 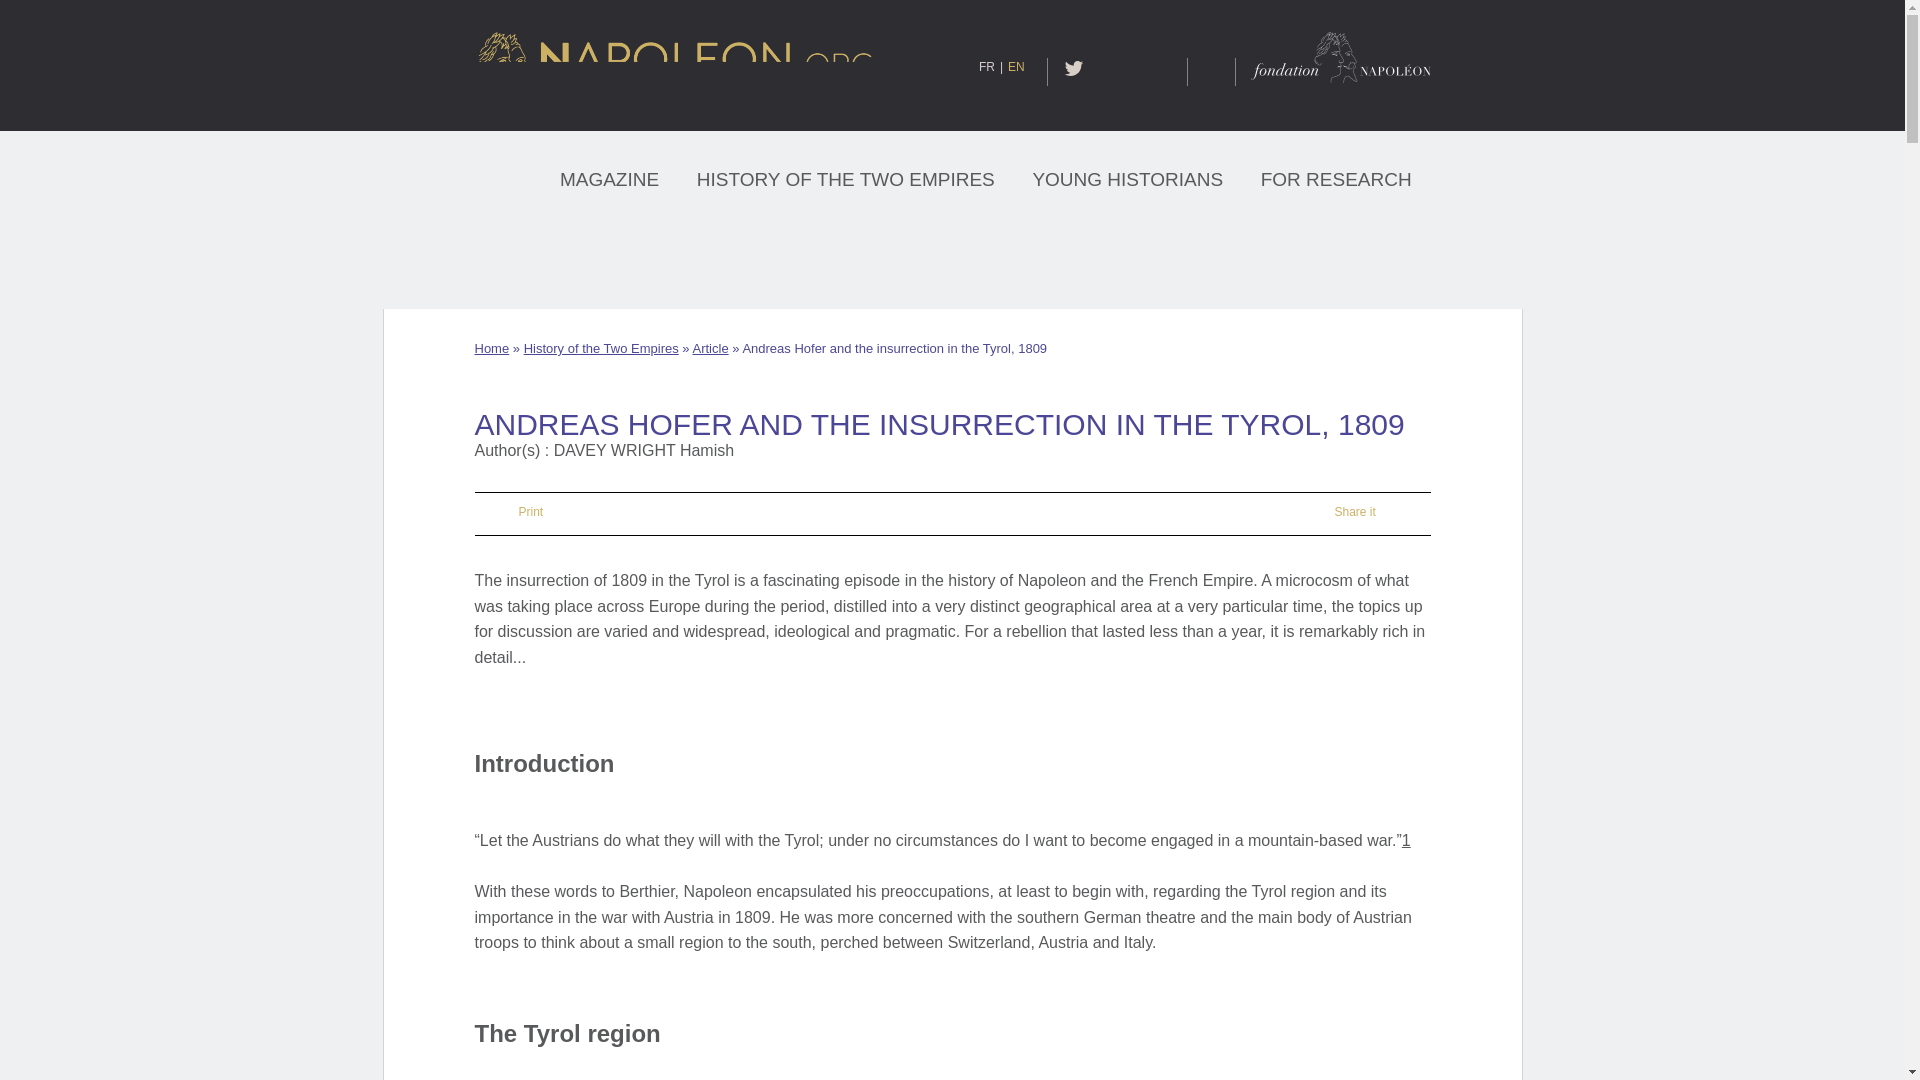 I want to click on French, so click(x=994, y=67).